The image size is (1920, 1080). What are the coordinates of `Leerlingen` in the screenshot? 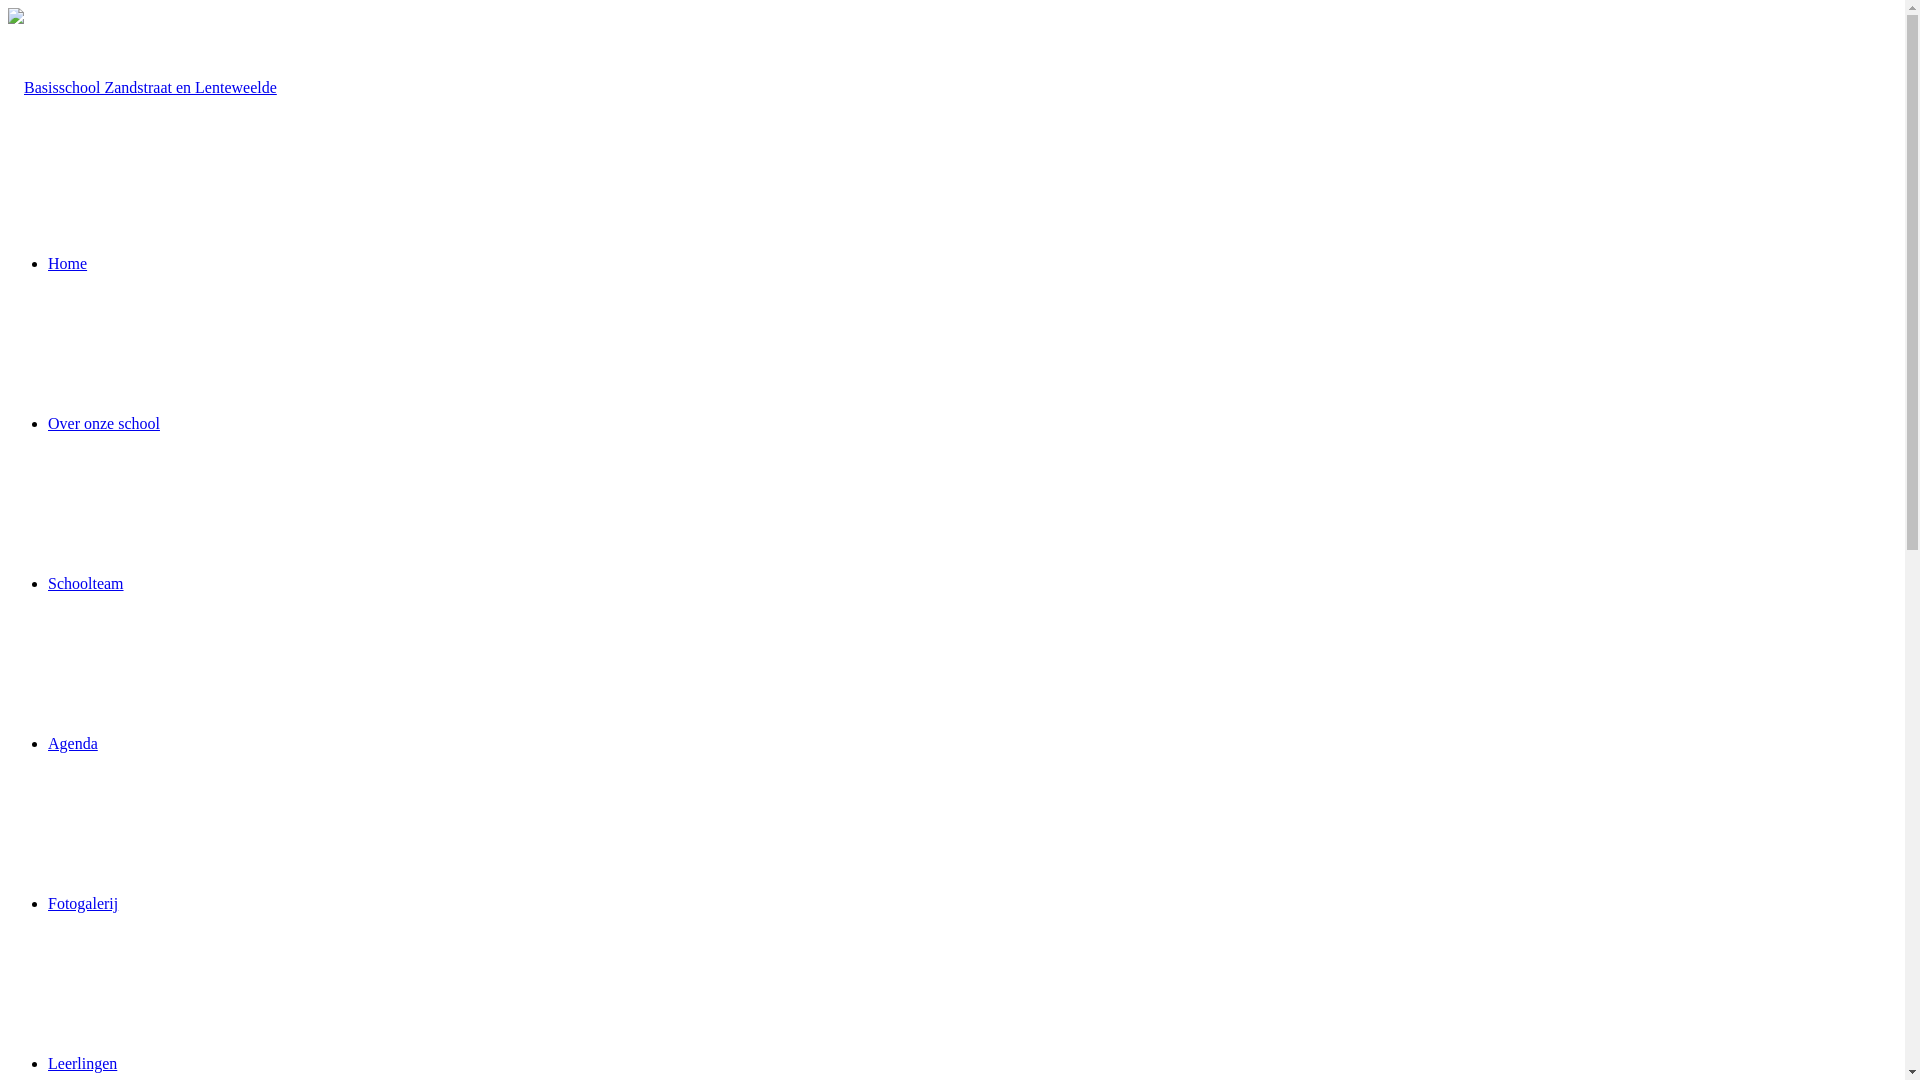 It's located at (82, 1064).